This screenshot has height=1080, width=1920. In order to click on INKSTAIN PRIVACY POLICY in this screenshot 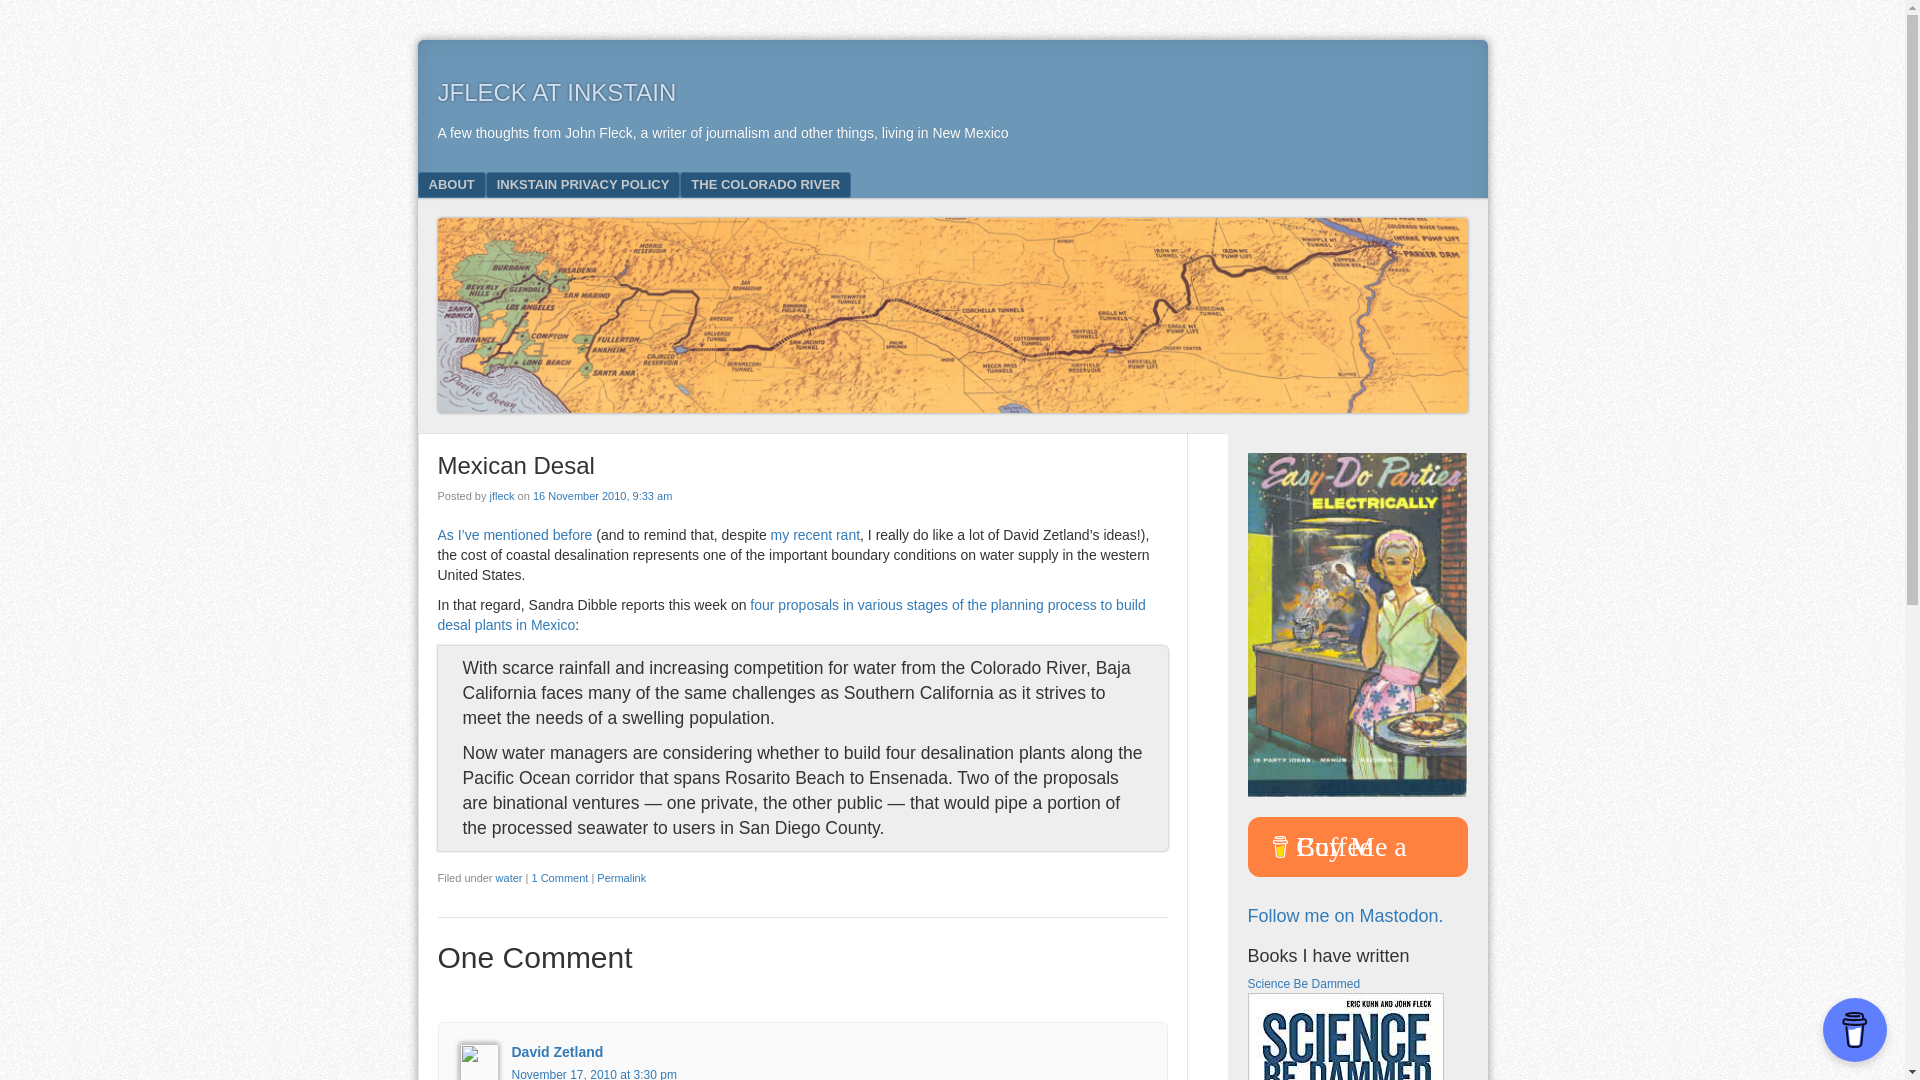, I will do `click(583, 184)`.